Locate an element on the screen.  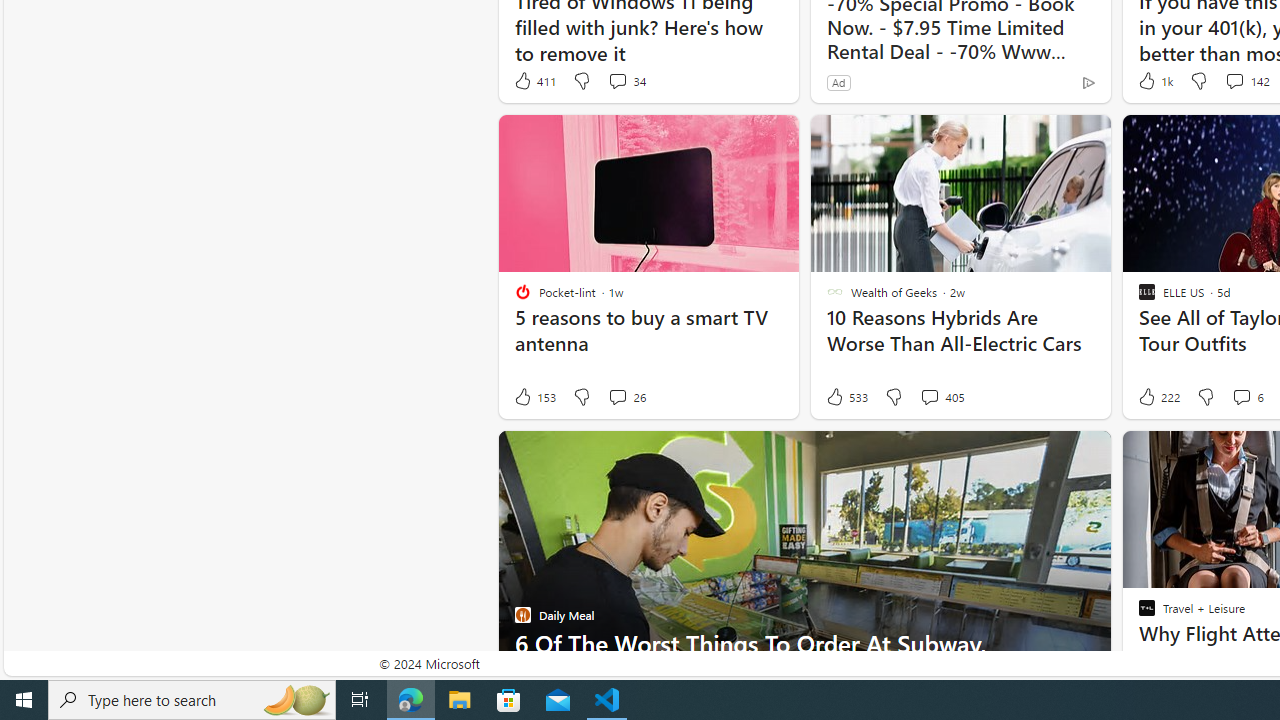
1k Like is located at coordinates (1154, 80).